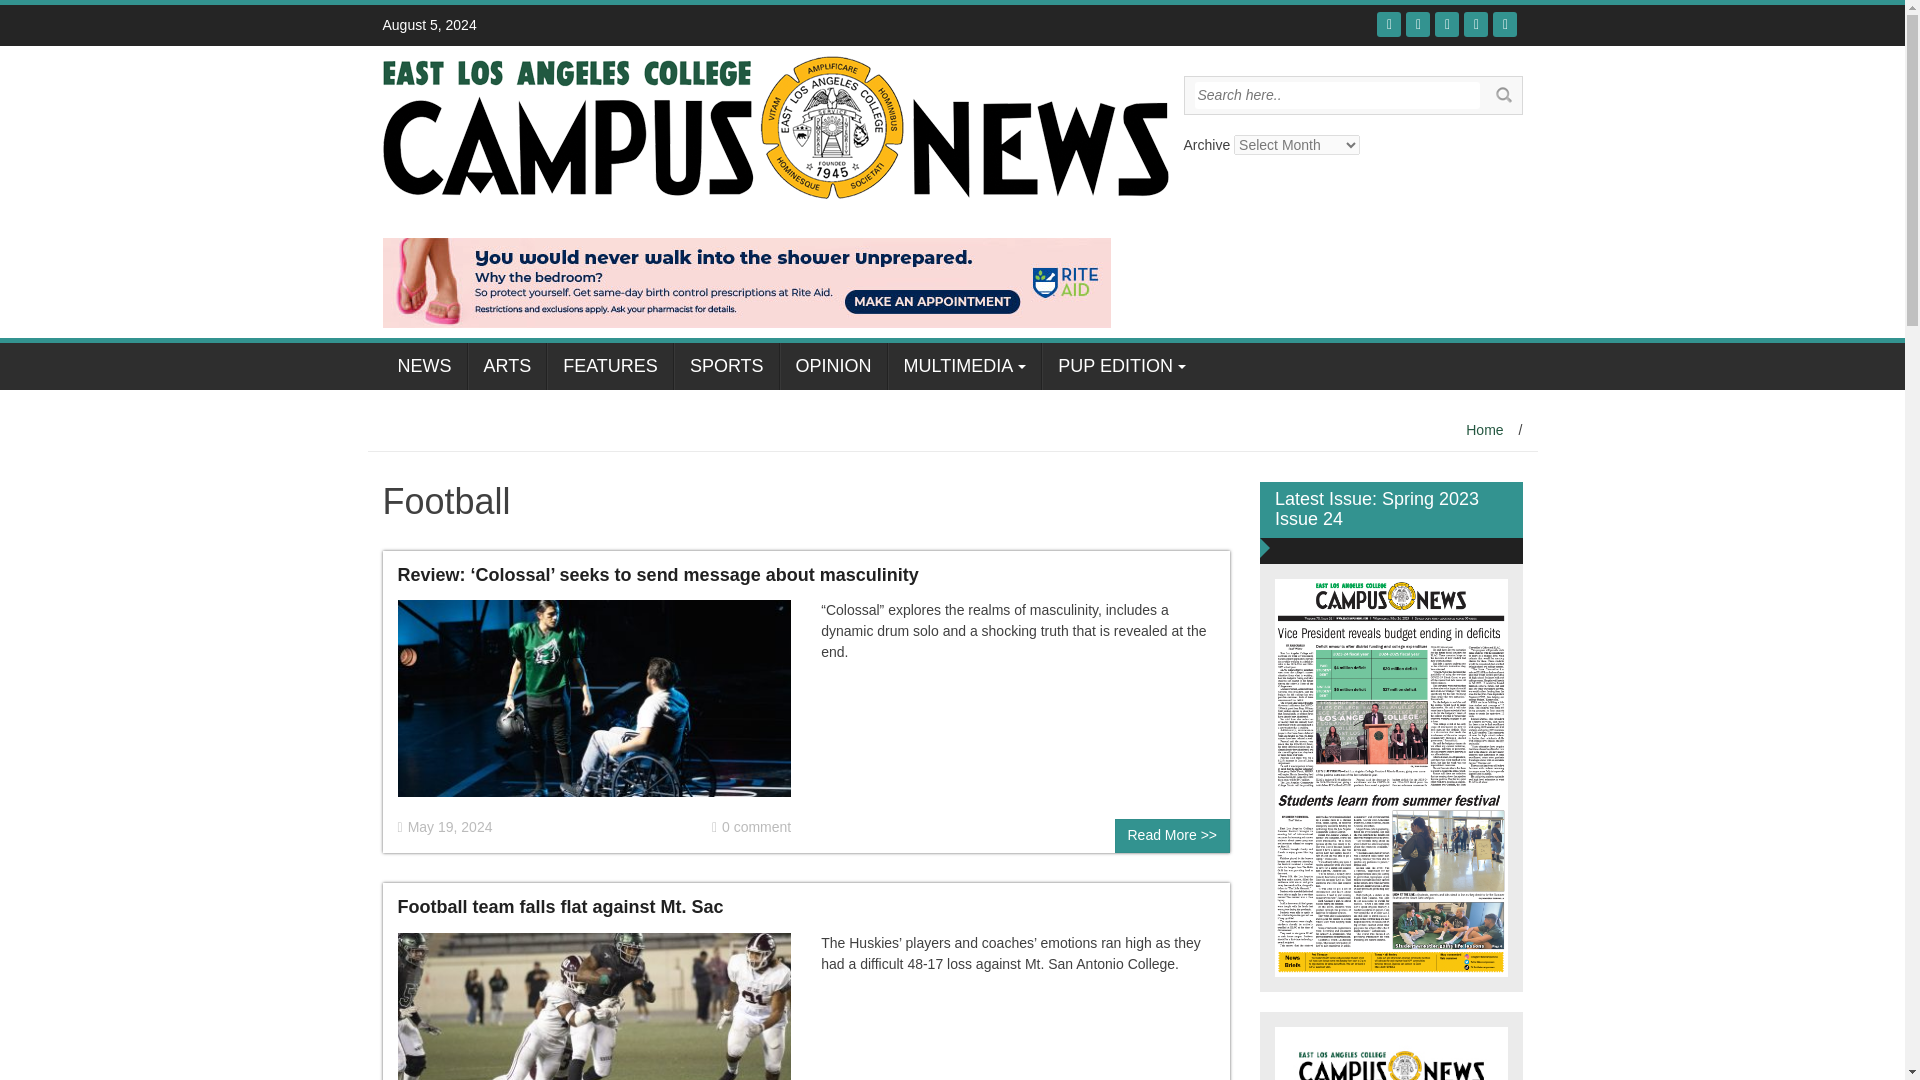 The height and width of the screenshot is (1080, 1920). What do you see at coordinates (833, 366) in the screenshot?
I see `OPINION` at bounding box center [833, 366].